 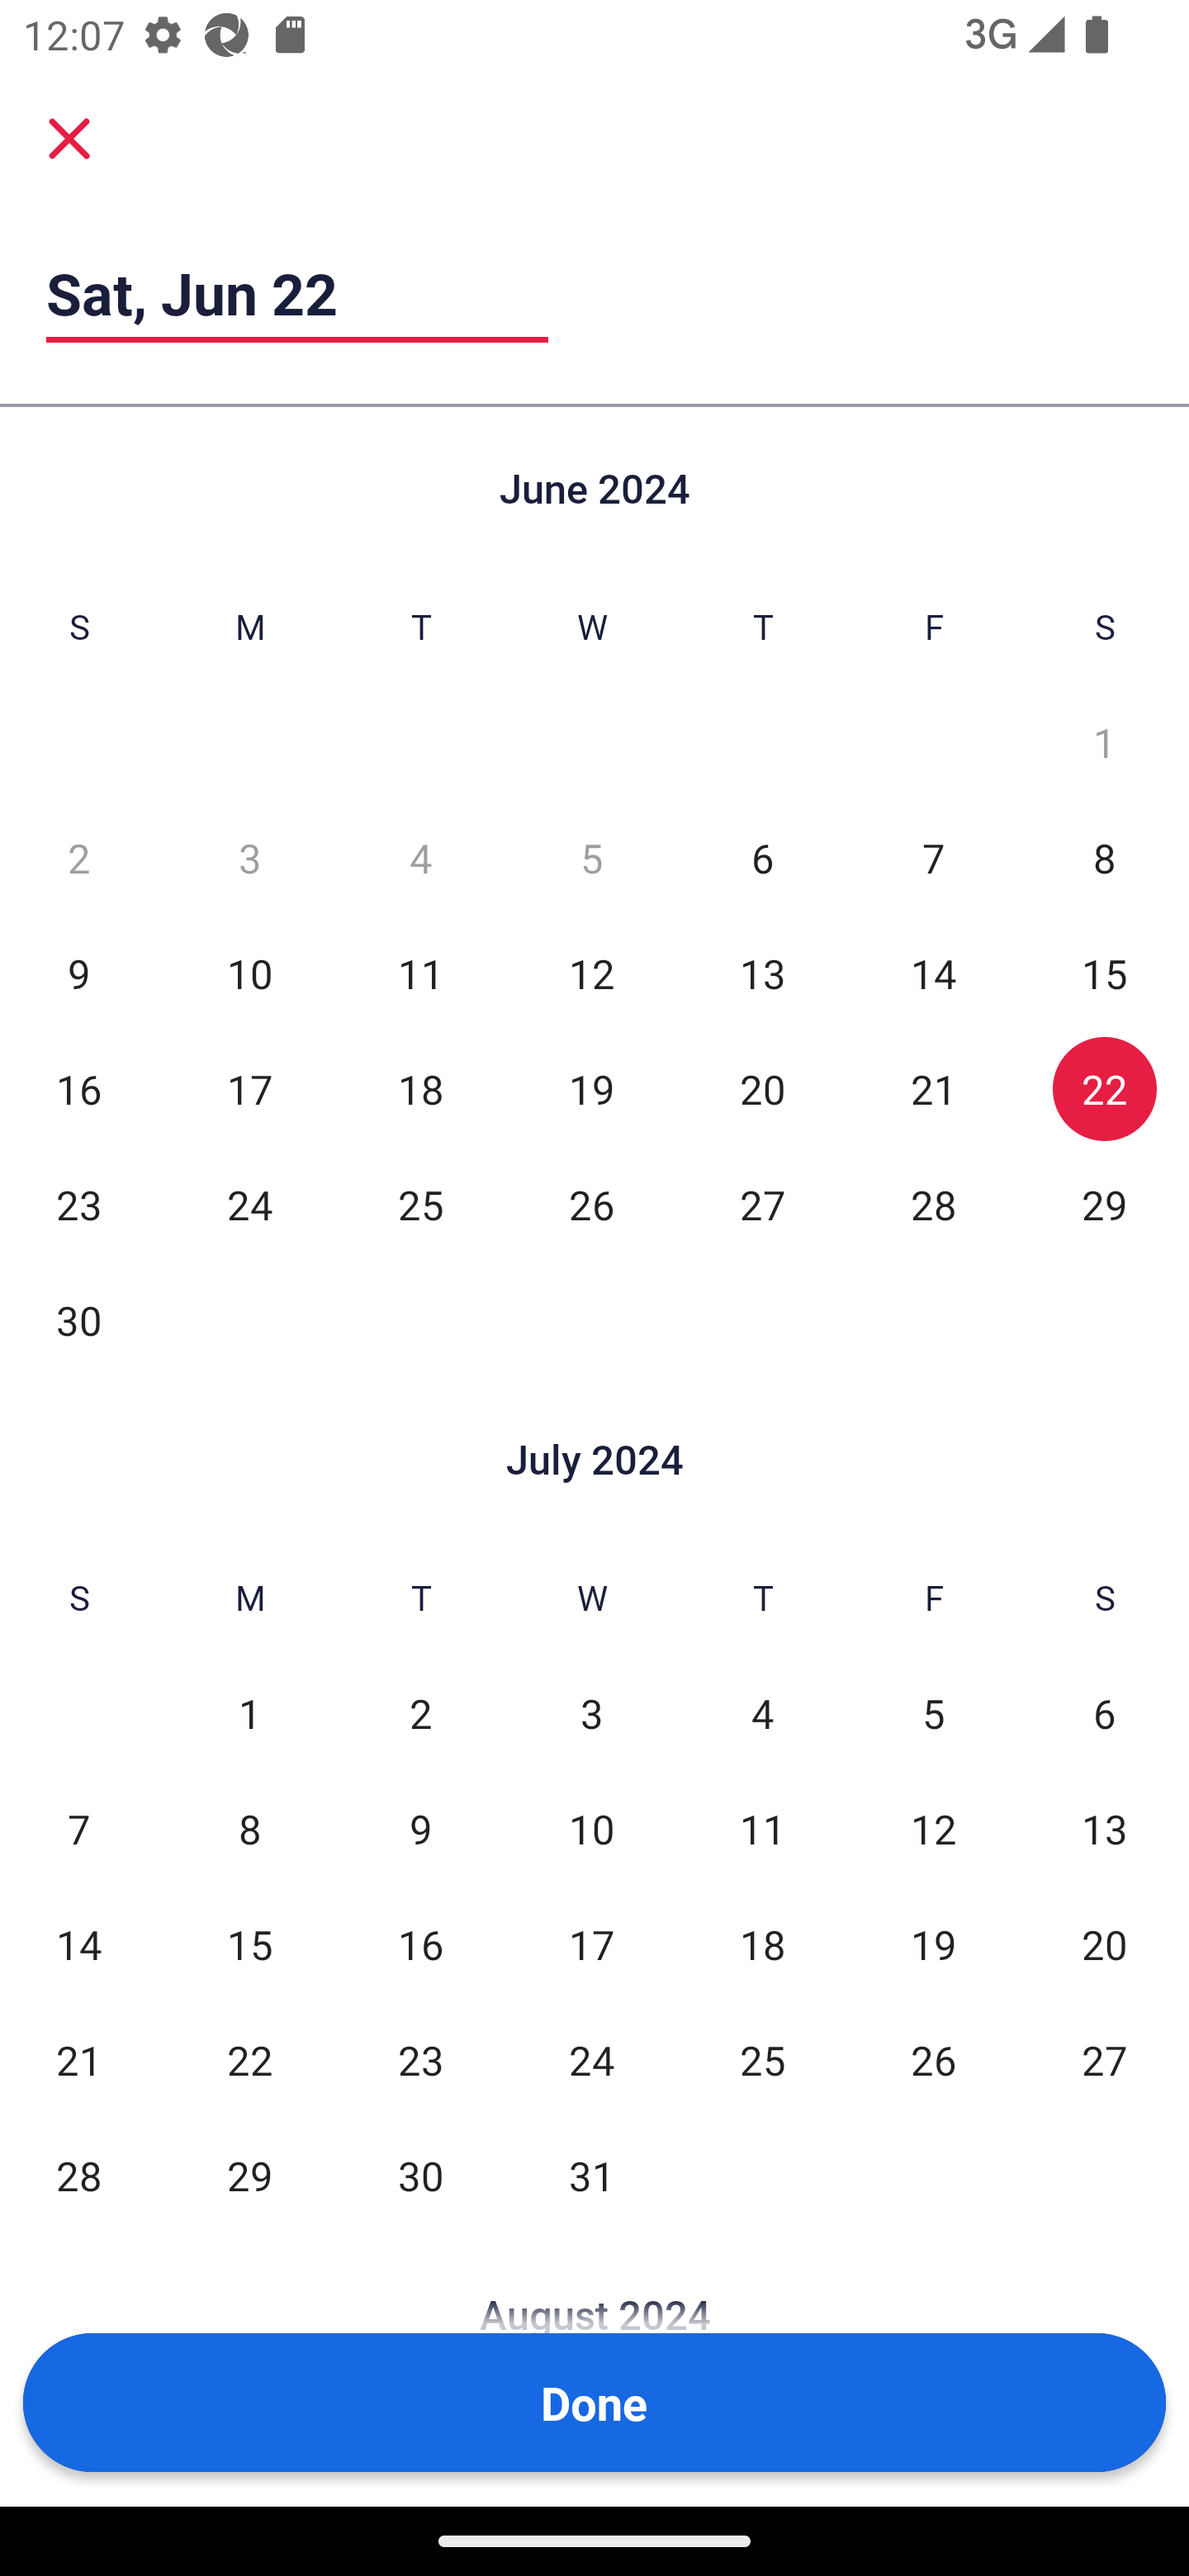 I want to click on 6 Thu, Jun 6, Not Selected, so click(x=762, y=857).